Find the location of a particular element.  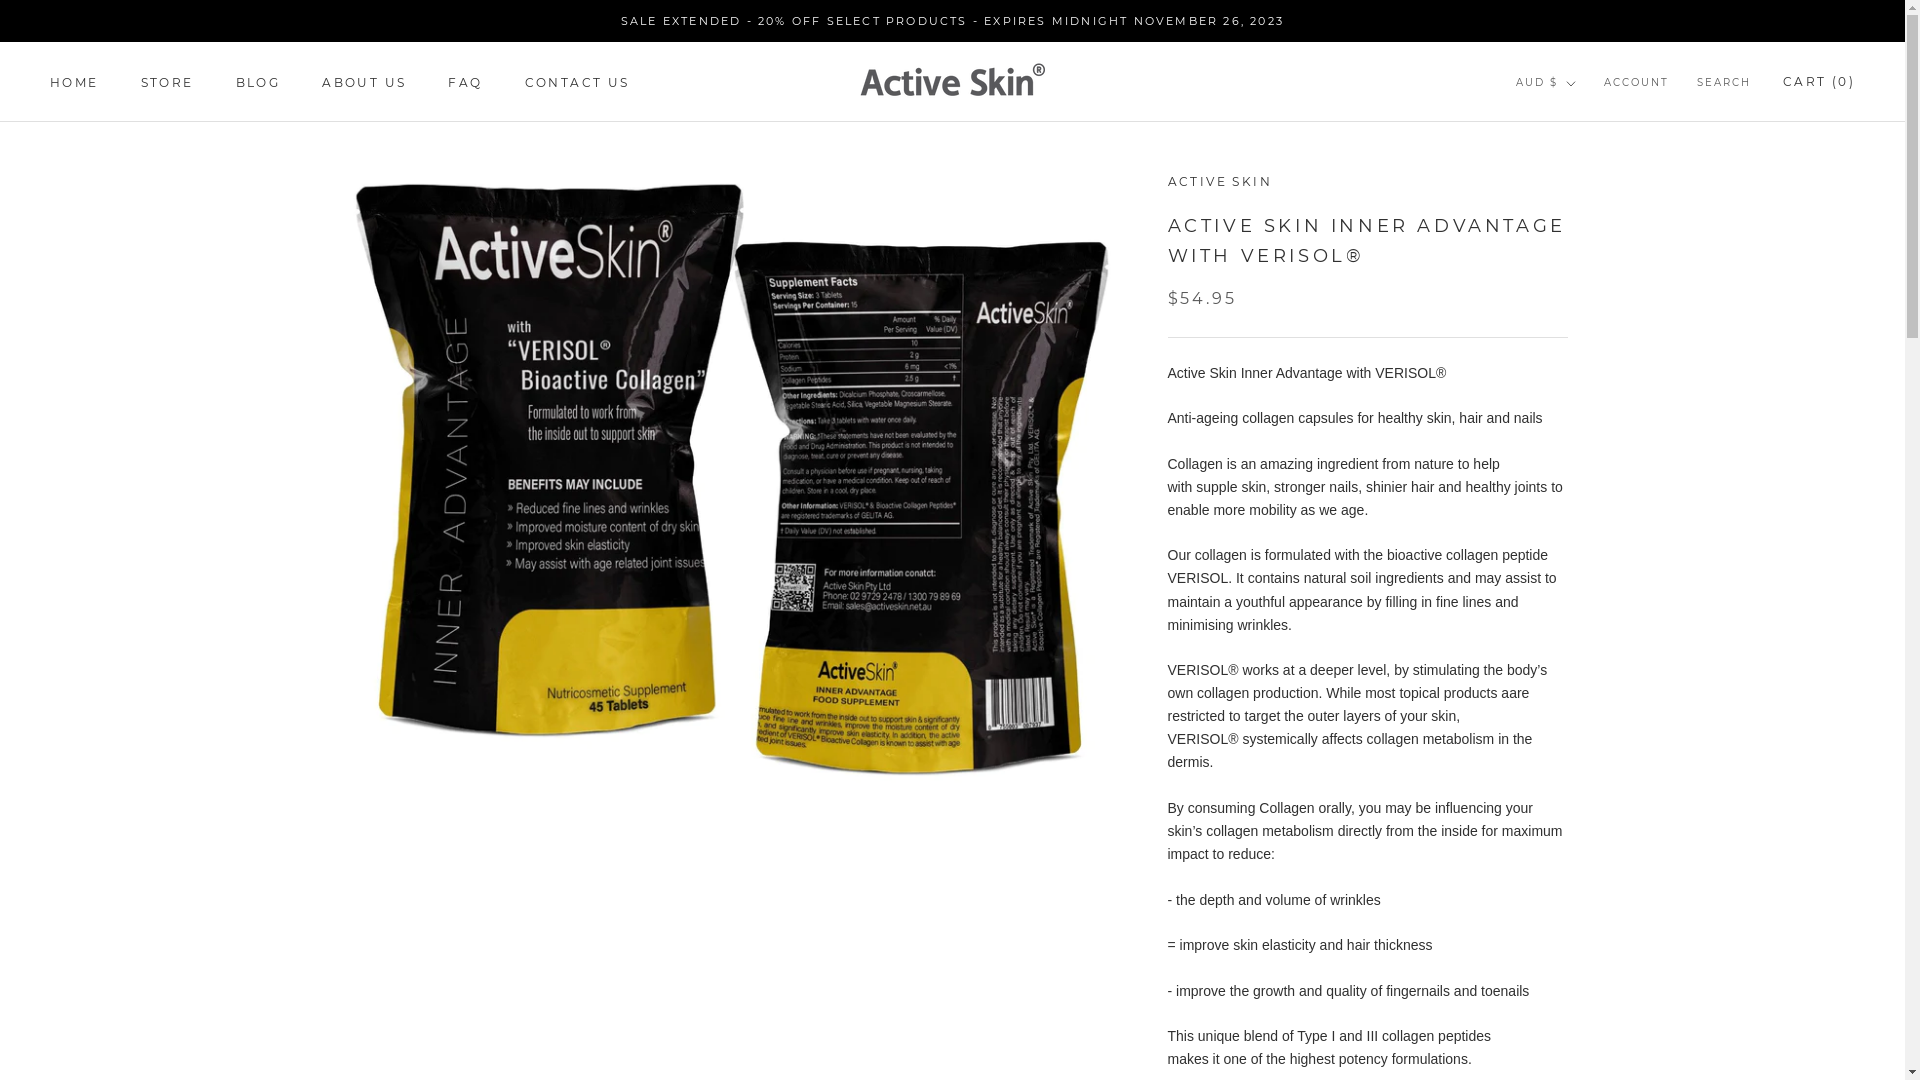

HOME
HOME is located at coordinates (74, 82).